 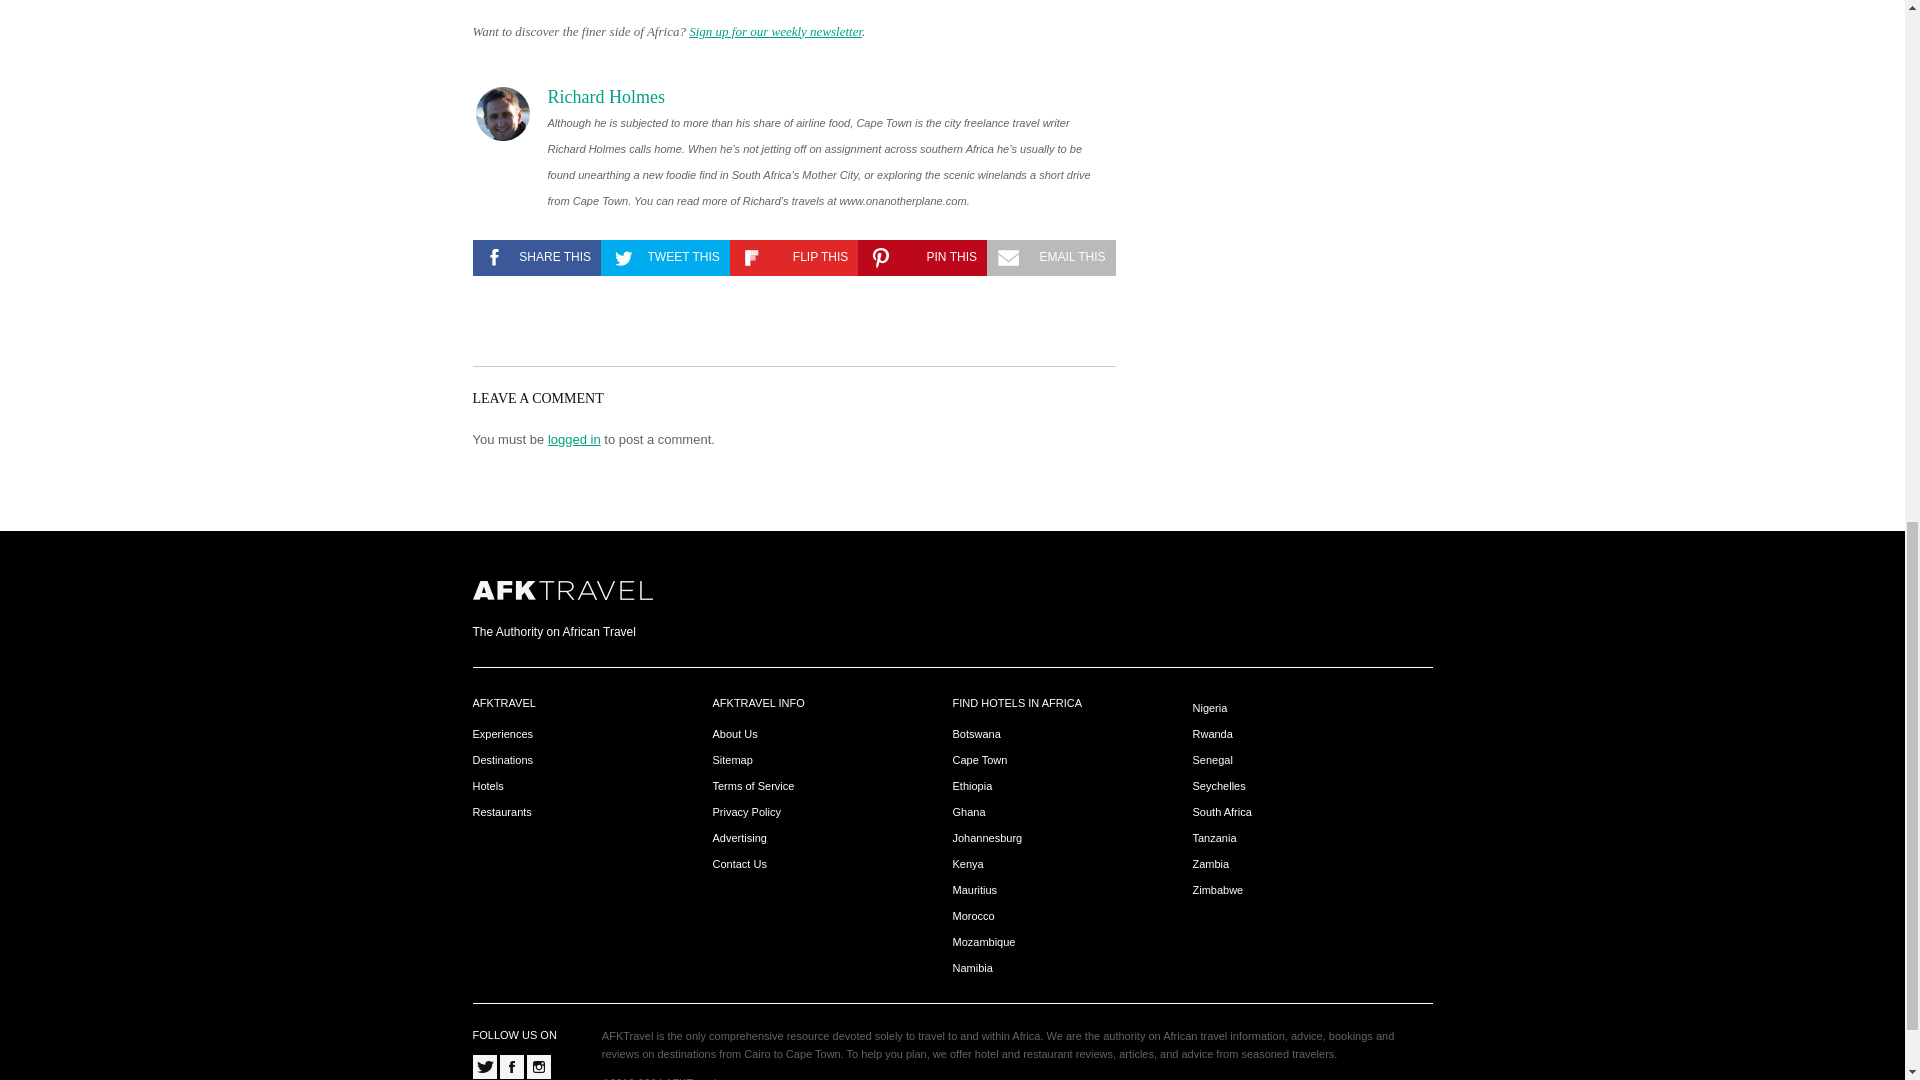 I want to click on Destinations, so click(x=502, y=760).